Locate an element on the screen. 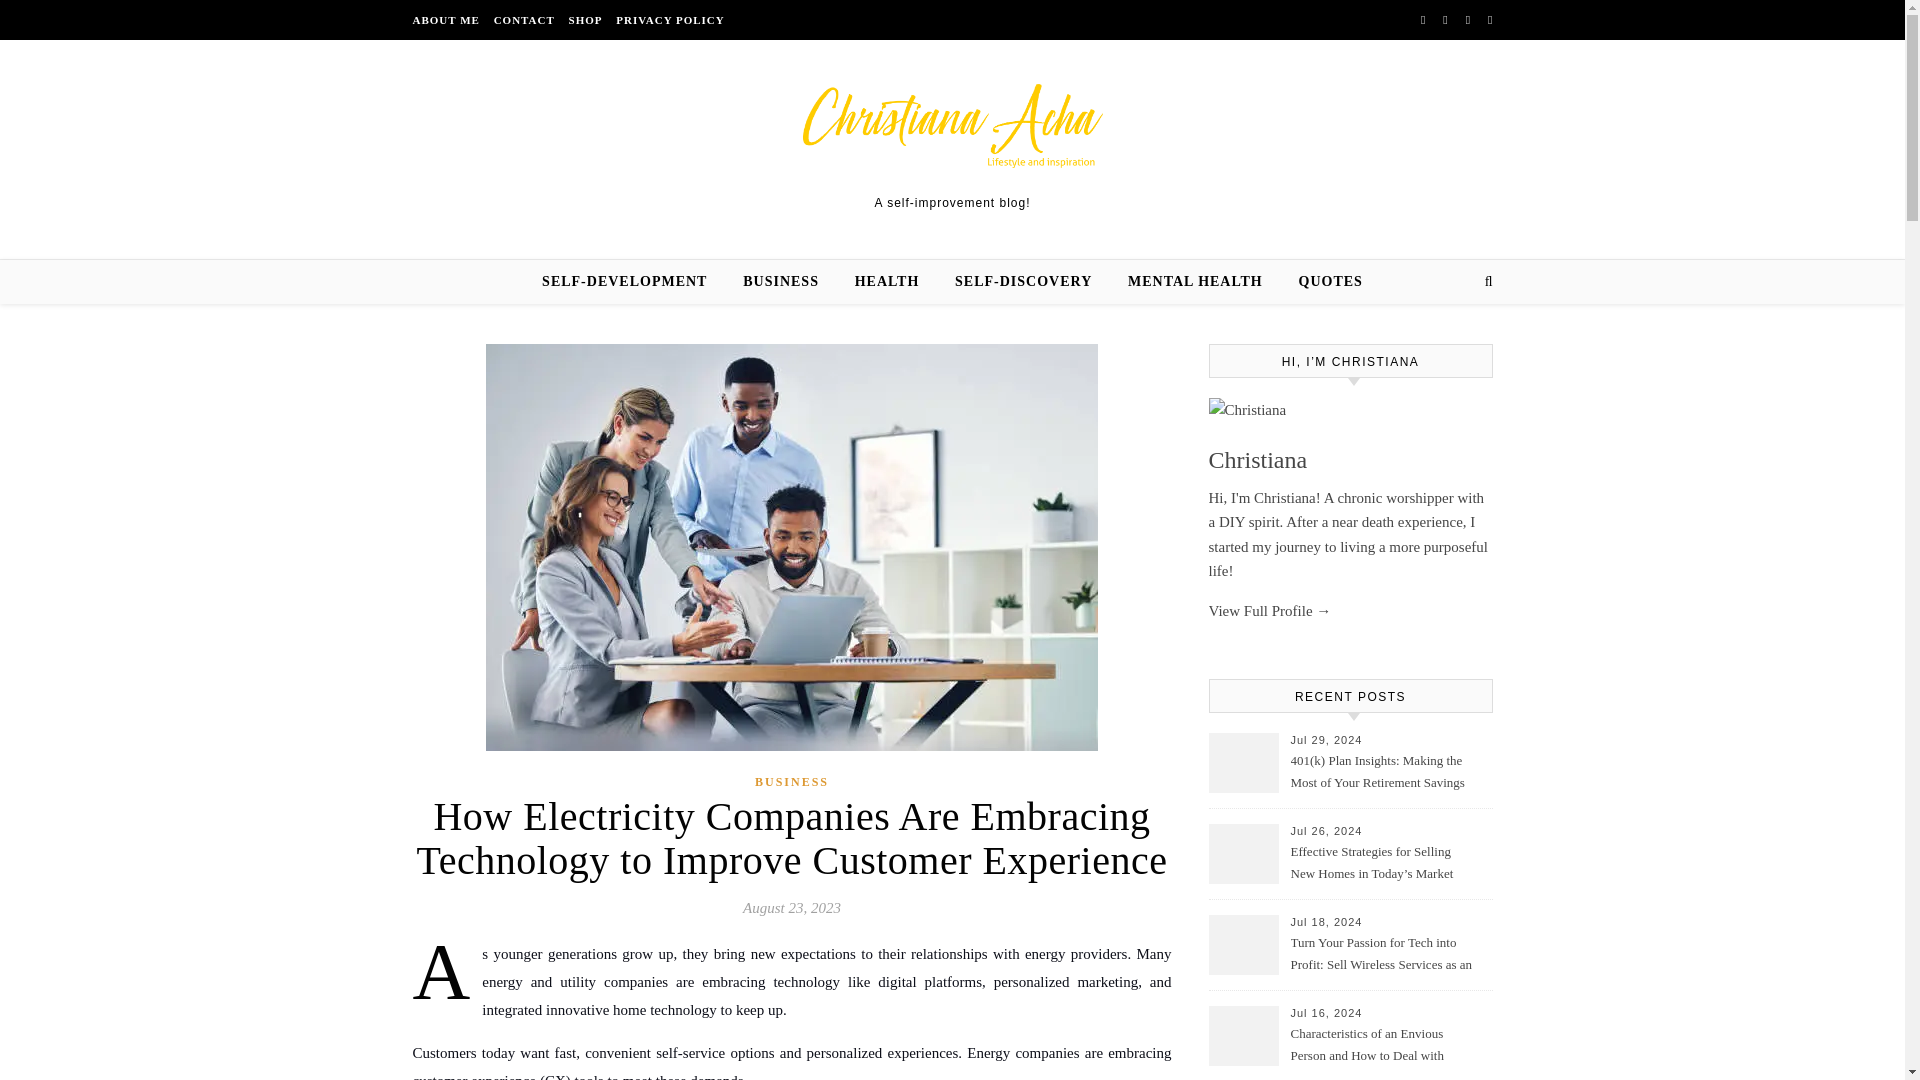 Image resolution: width=1920 pixels, height=1080 pixels. ABOUT ME is located at coordinates (448, 20).